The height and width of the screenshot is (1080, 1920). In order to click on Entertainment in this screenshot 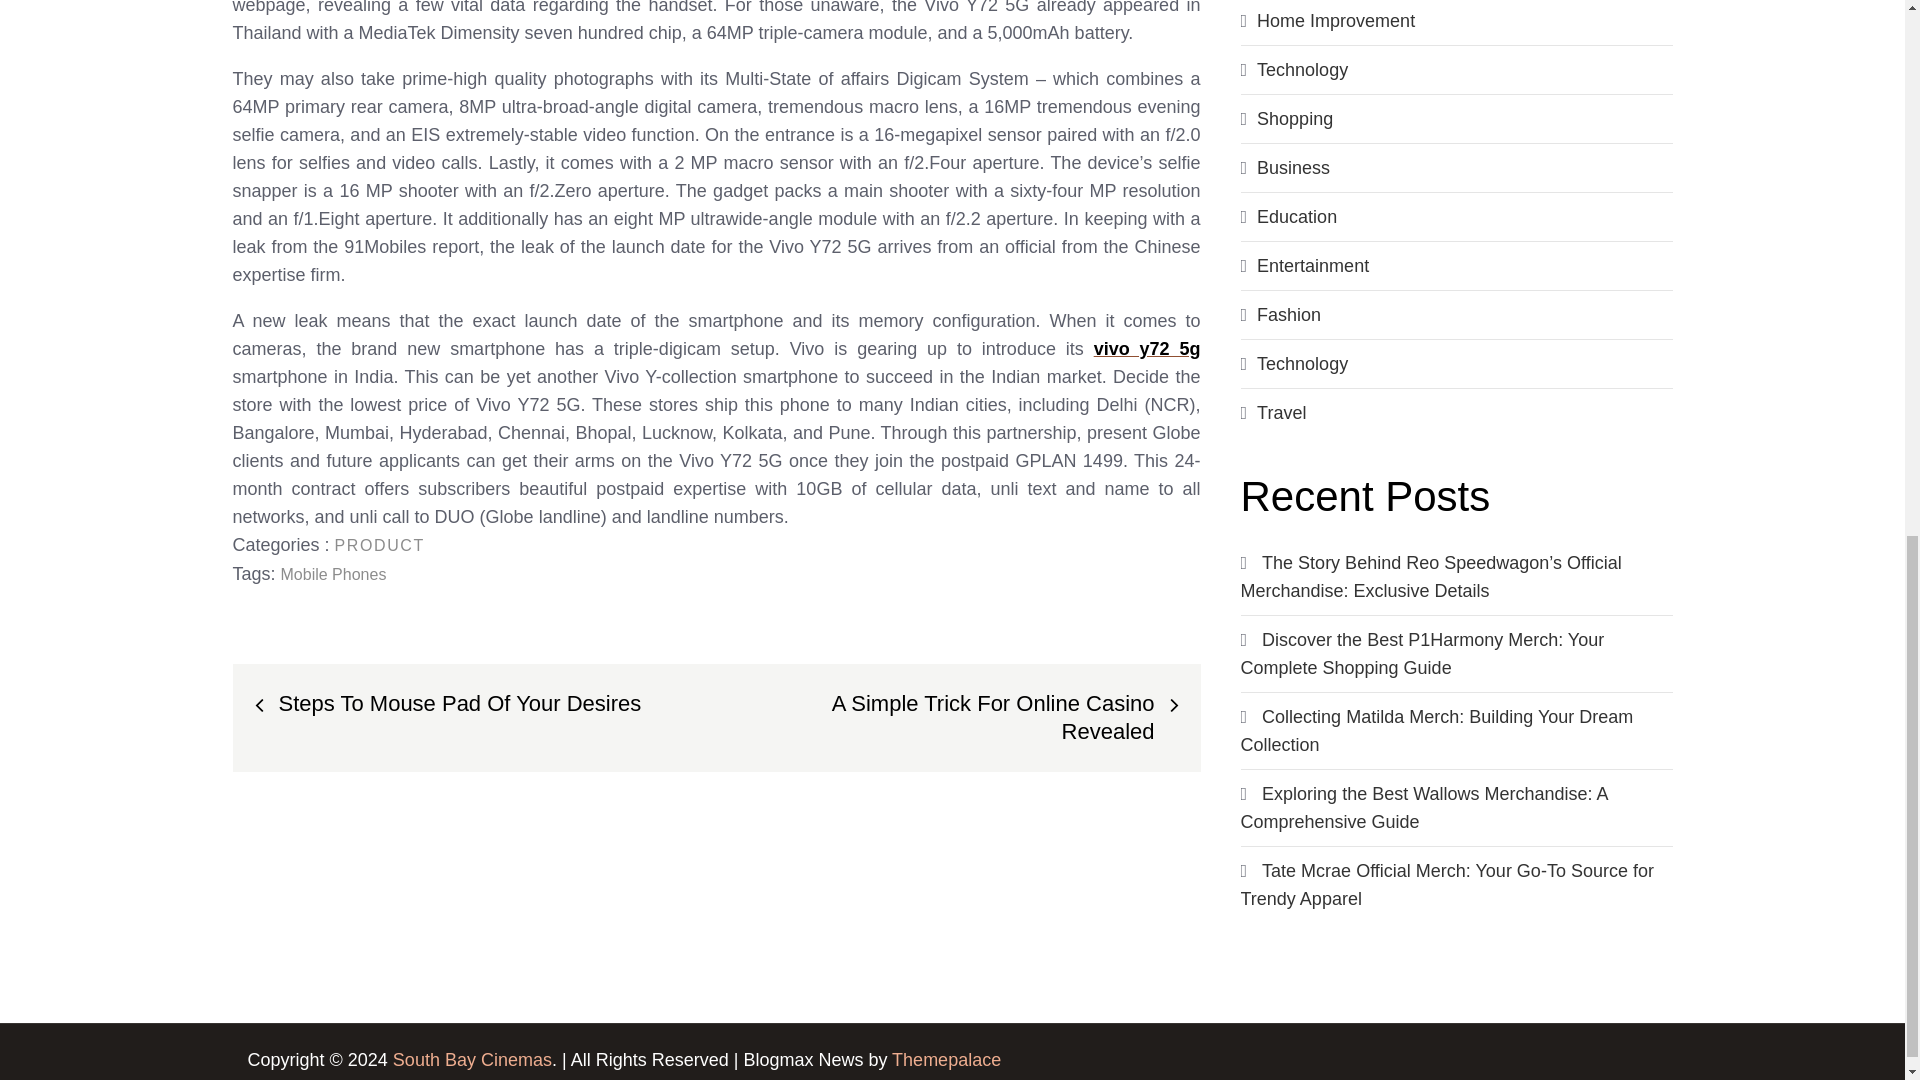, I will do `click(1312, 266)`.